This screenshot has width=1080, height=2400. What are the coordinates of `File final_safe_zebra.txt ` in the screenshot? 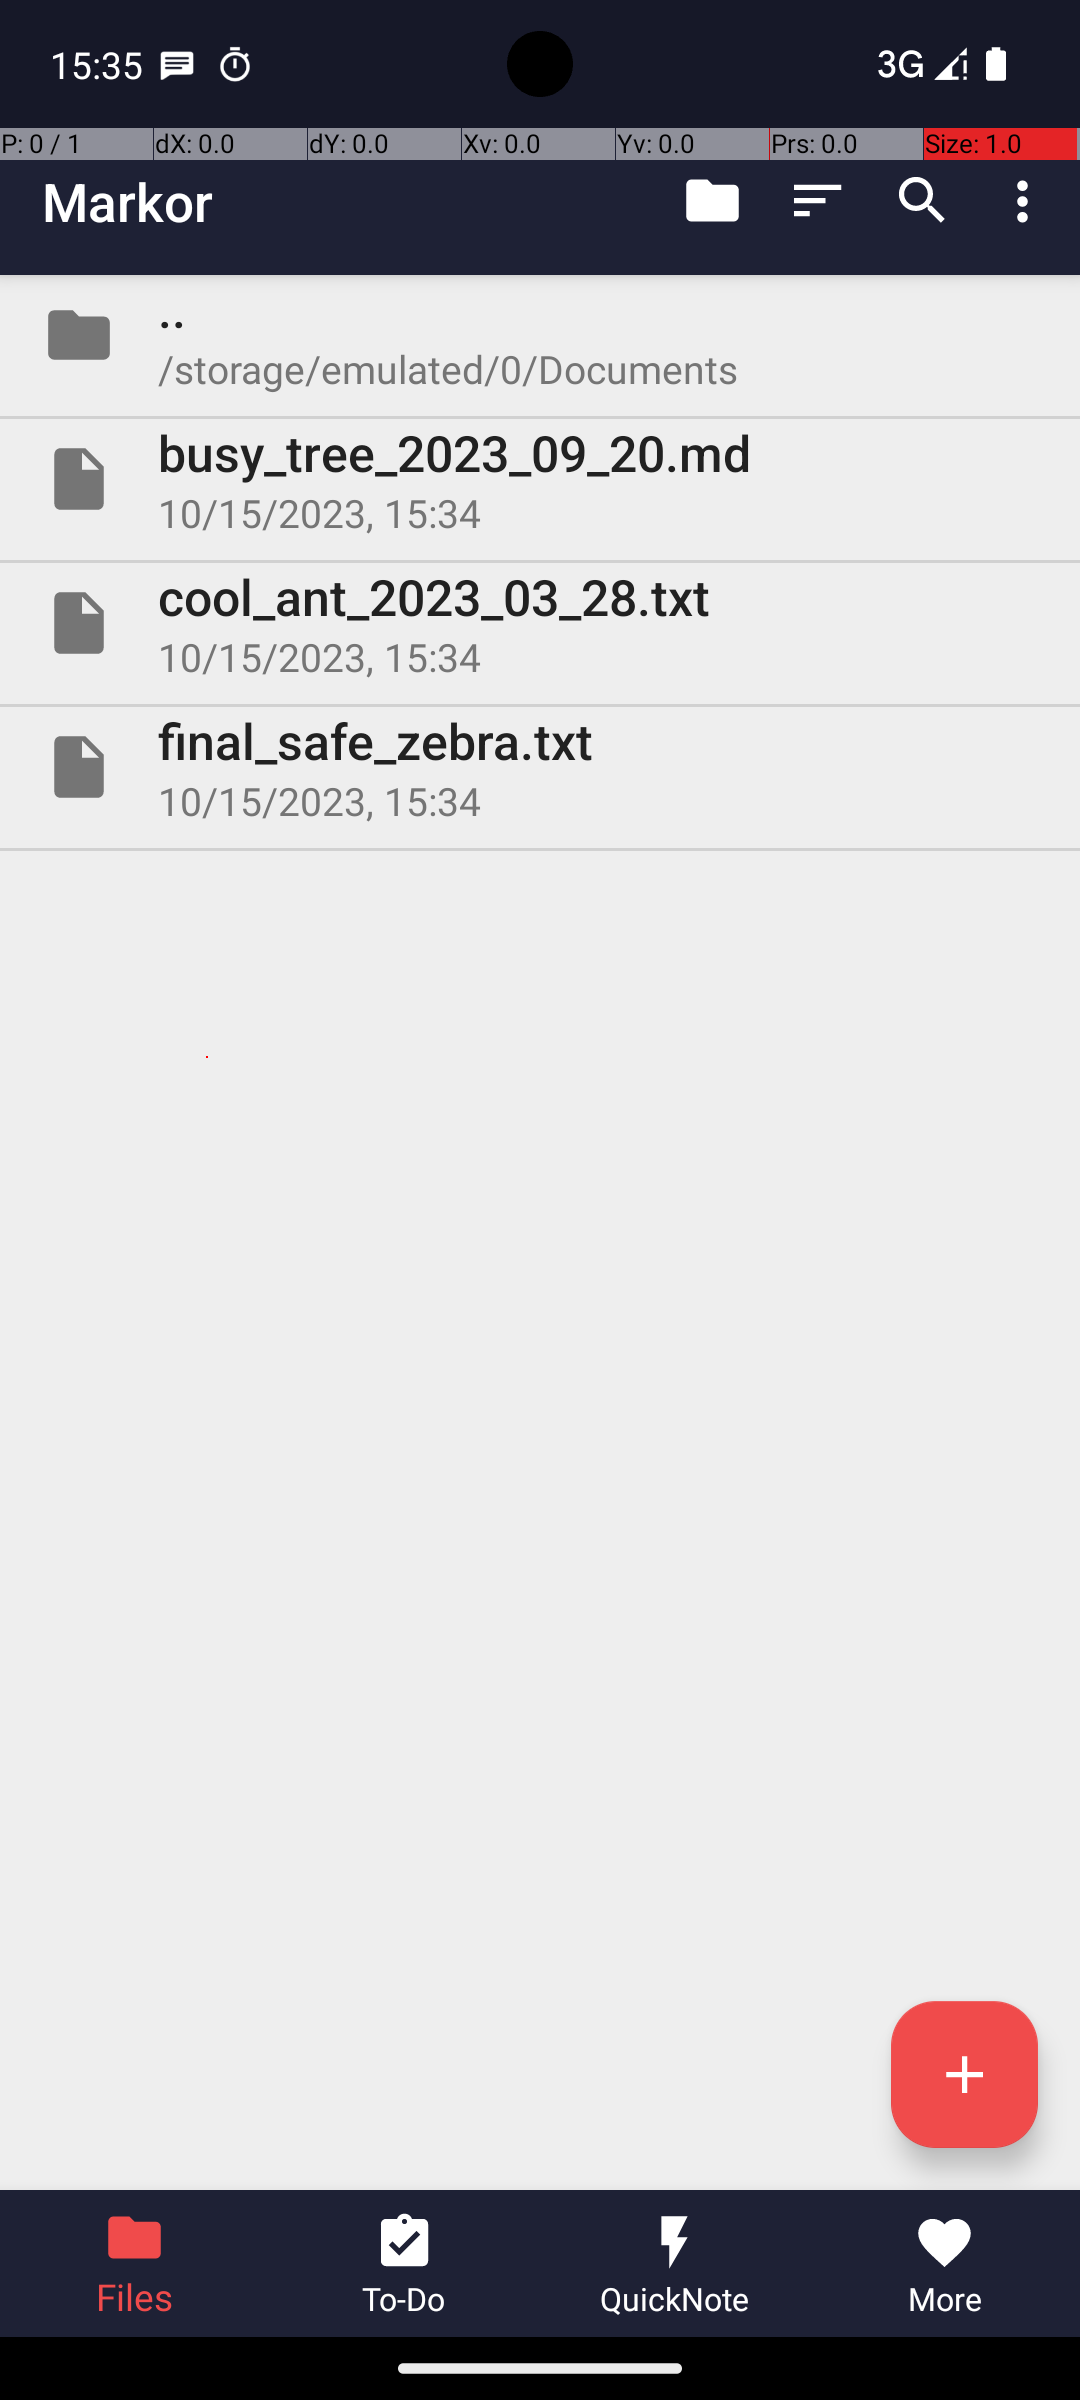 It's located at (540, 766).